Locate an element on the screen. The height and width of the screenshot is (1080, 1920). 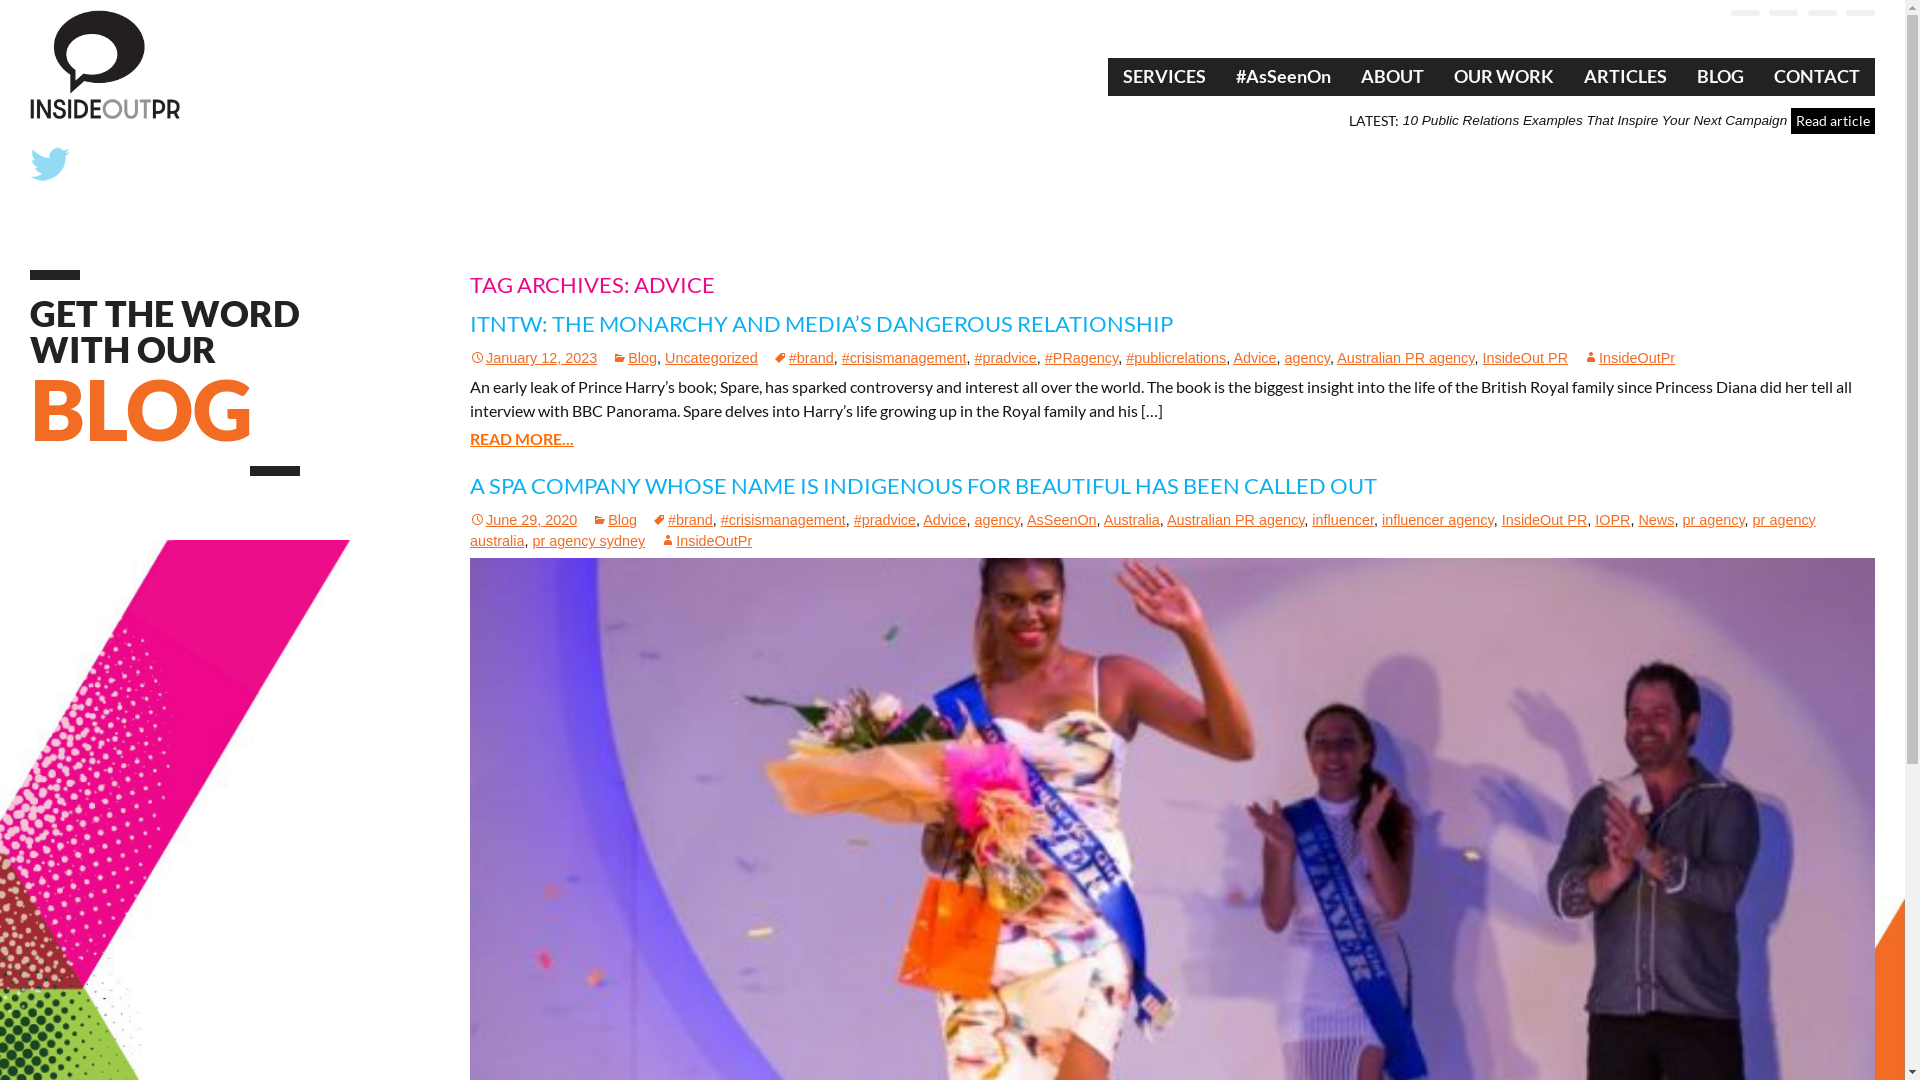
influencer is located at coordinates (1343, 520).